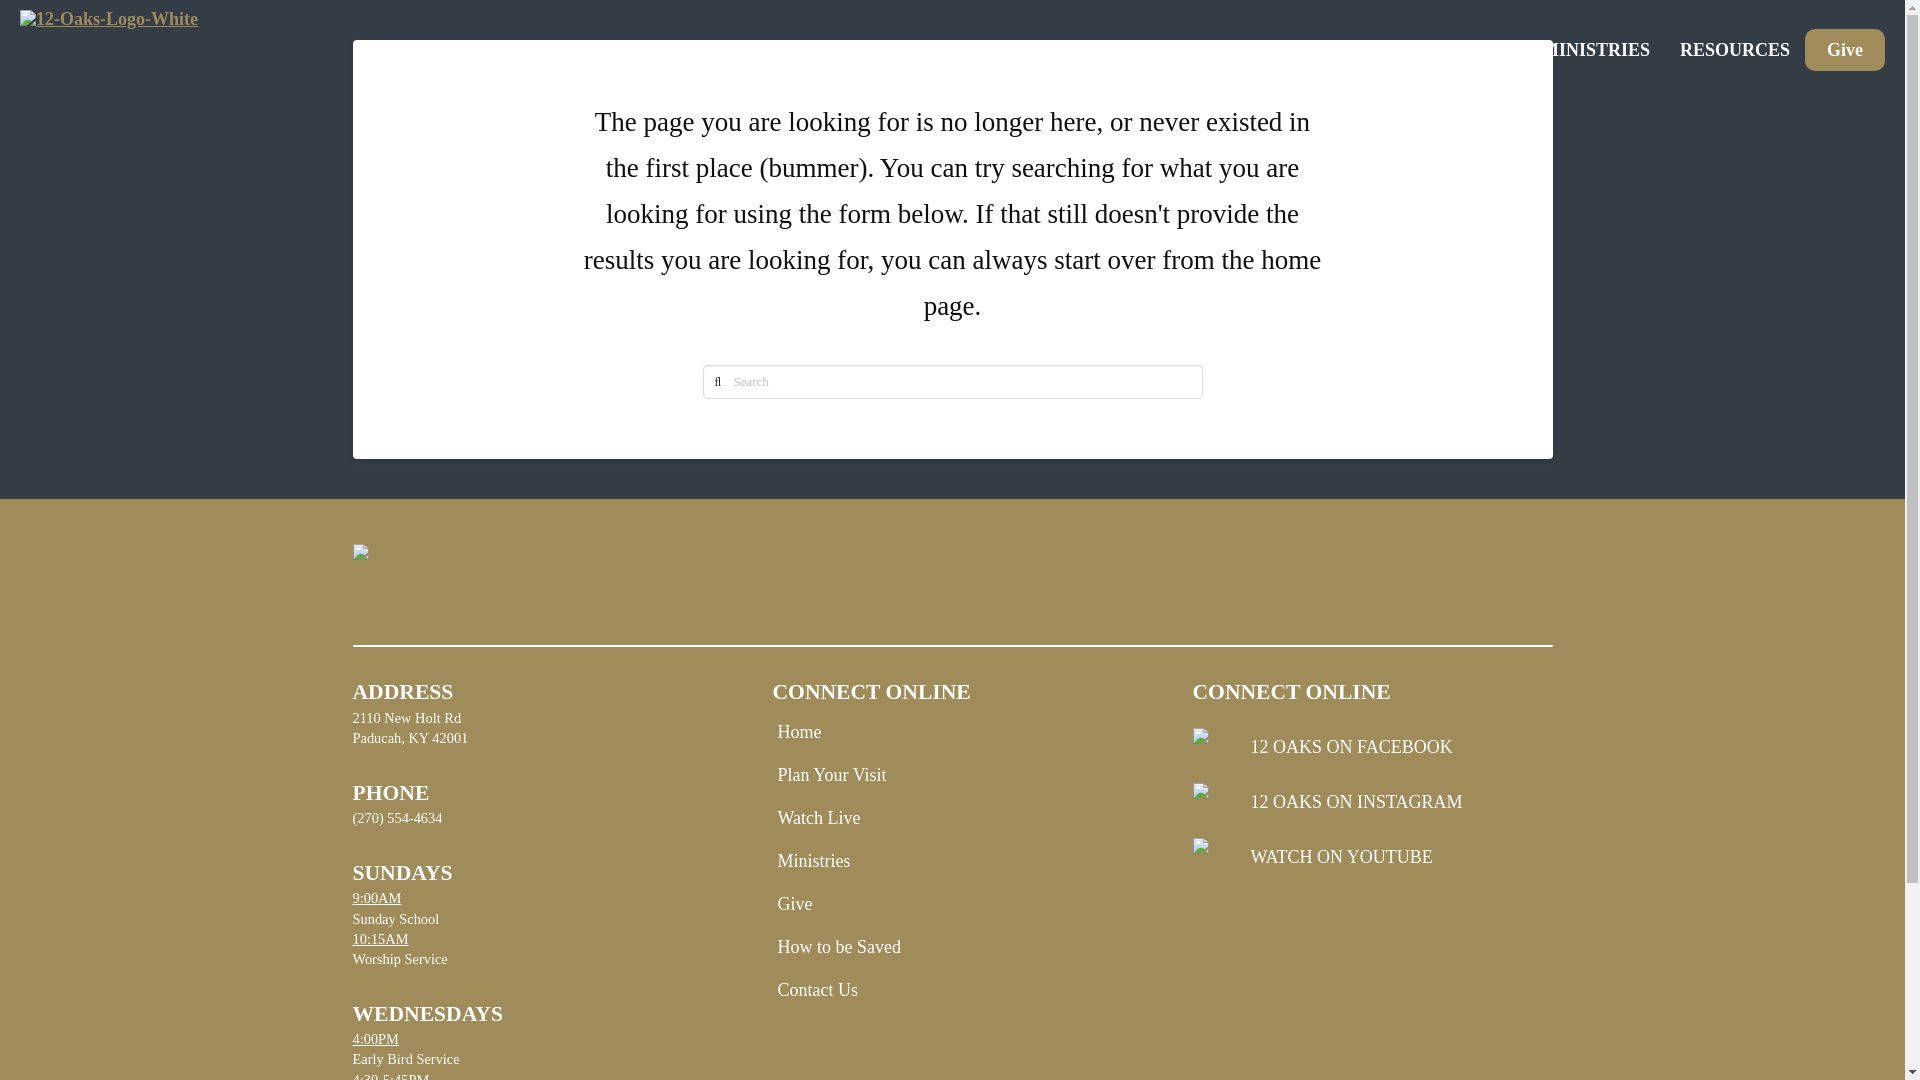 The image size is (1920, 1080). What do you see at coordinates (1156, 50) in the screenshot?
I see `HOME` at bounding box center [1156, 50].